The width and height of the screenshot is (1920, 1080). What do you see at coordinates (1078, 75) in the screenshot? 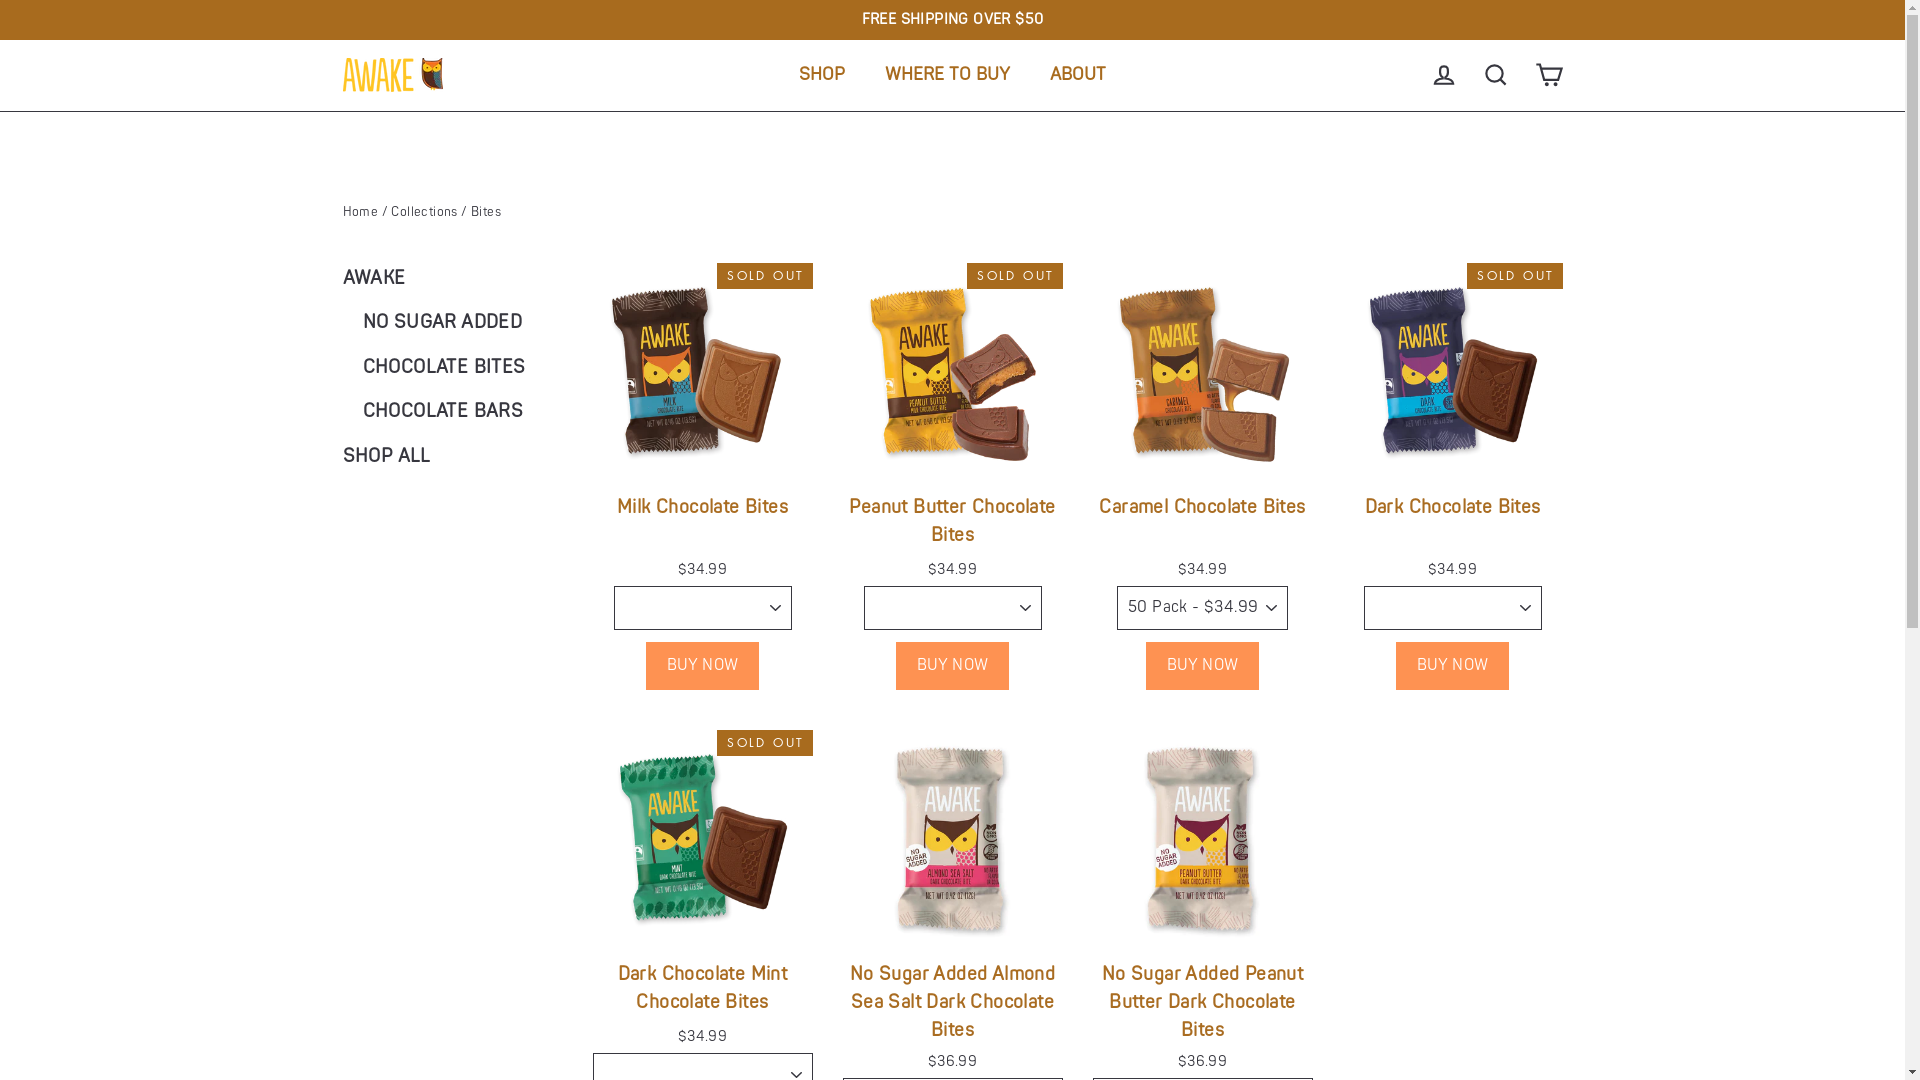
I see `ABOUT` at bounding box center [1078, 75].